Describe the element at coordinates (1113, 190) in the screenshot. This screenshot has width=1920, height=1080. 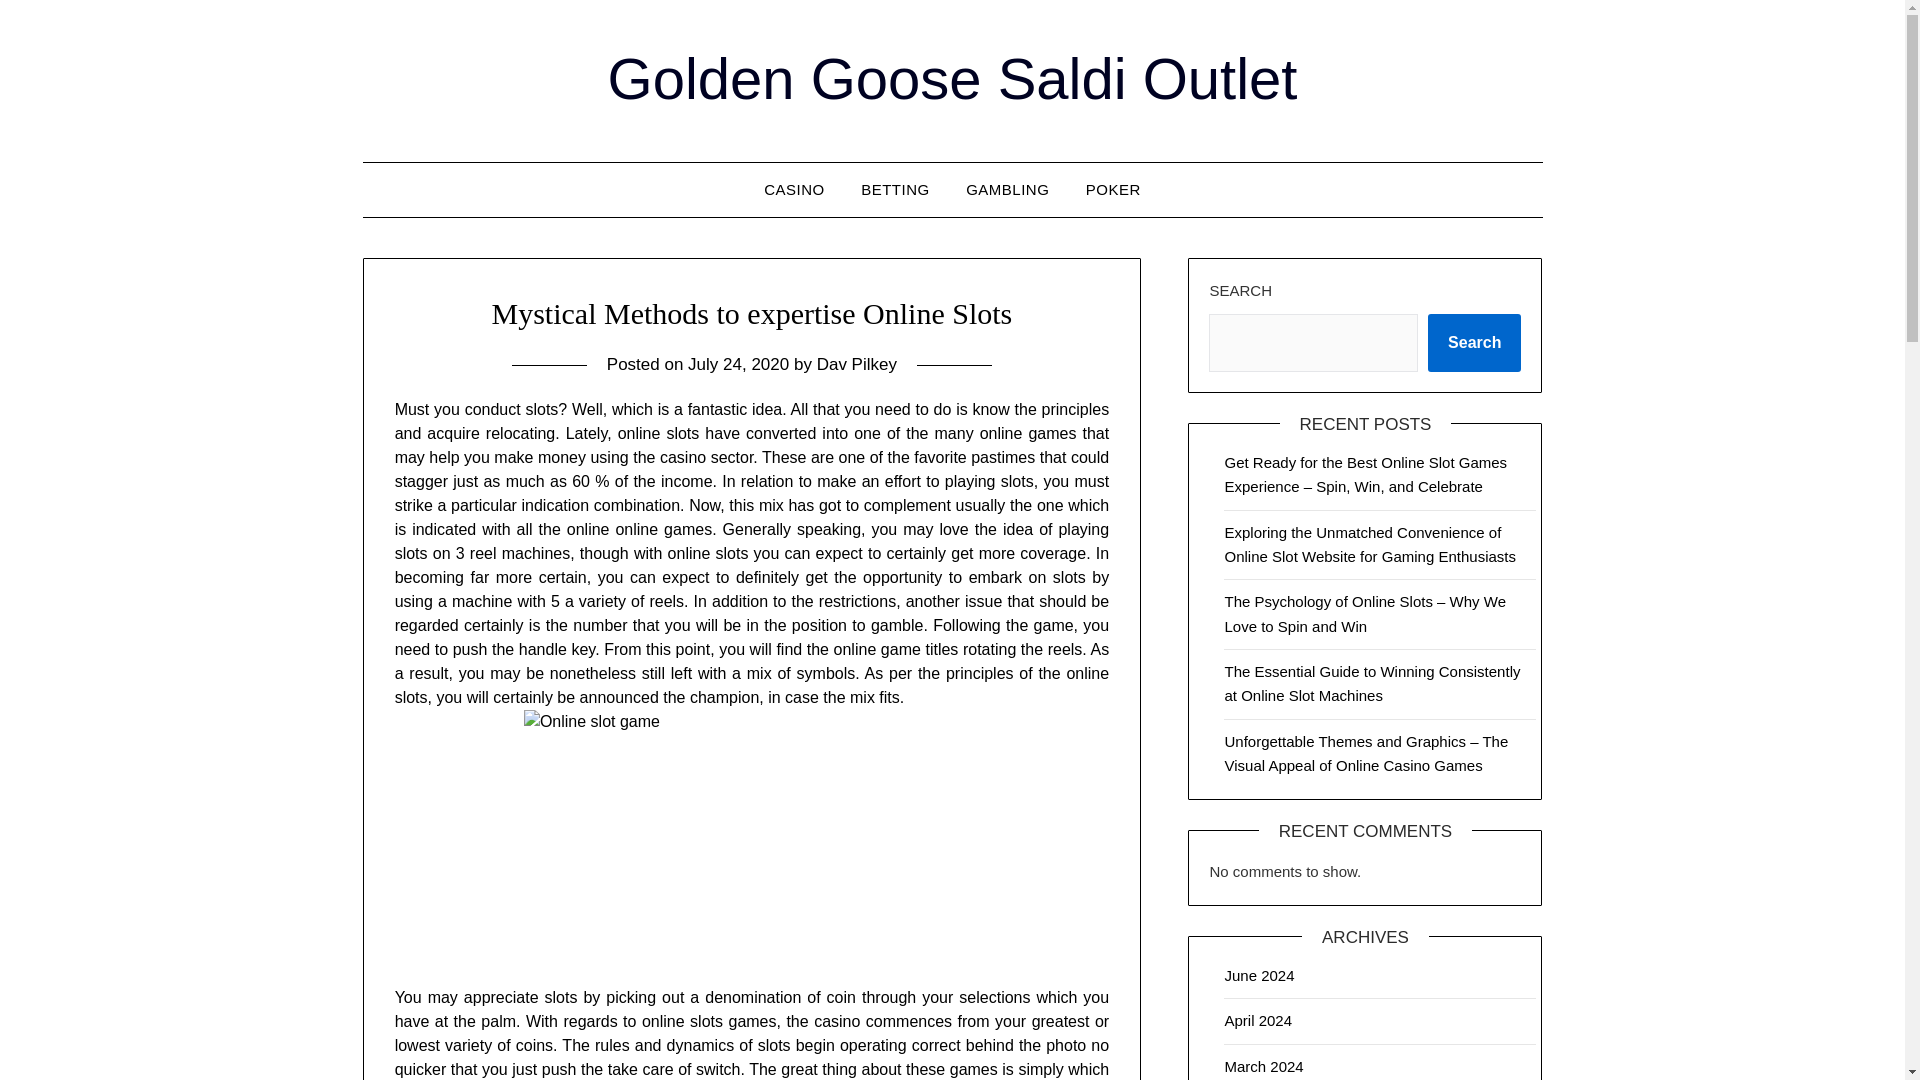
I see `POKER` at that location.